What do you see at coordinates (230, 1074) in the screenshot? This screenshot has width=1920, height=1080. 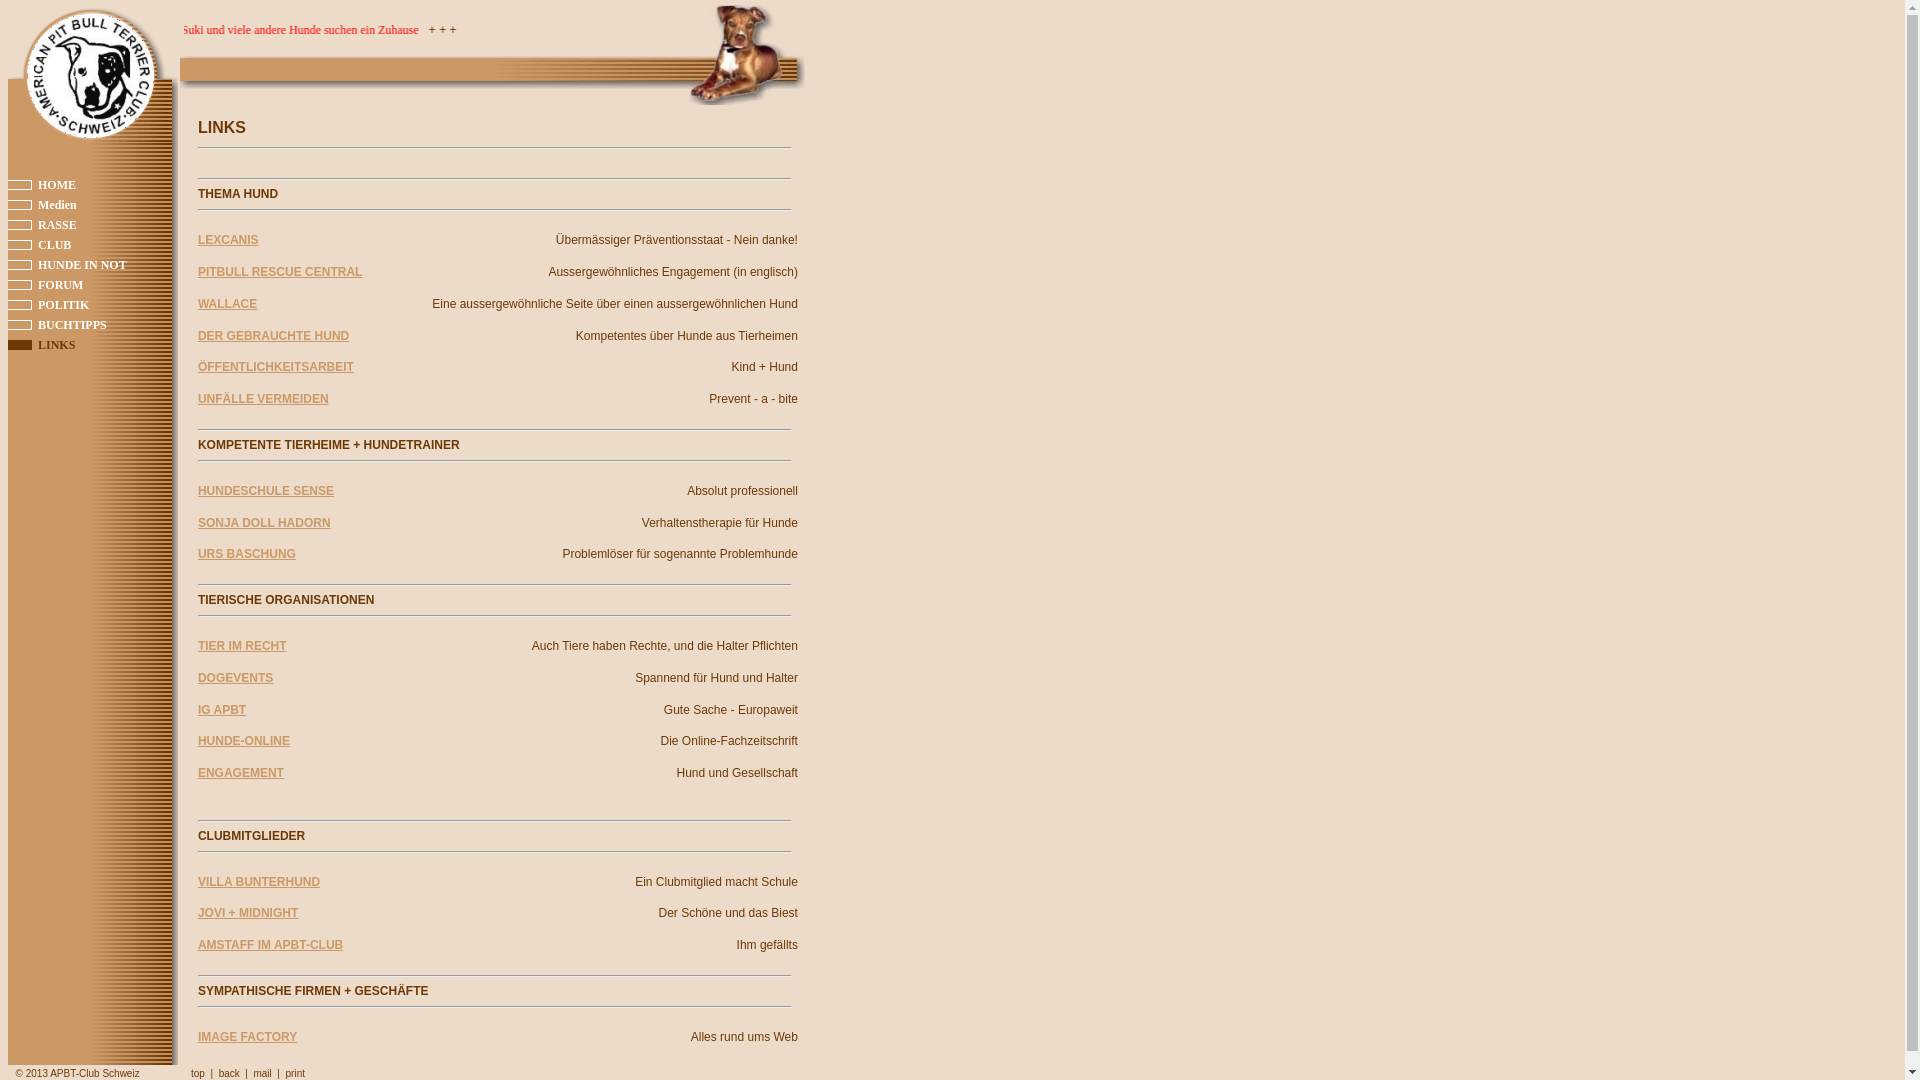 I see `back` at bounding box center [230, 1074].